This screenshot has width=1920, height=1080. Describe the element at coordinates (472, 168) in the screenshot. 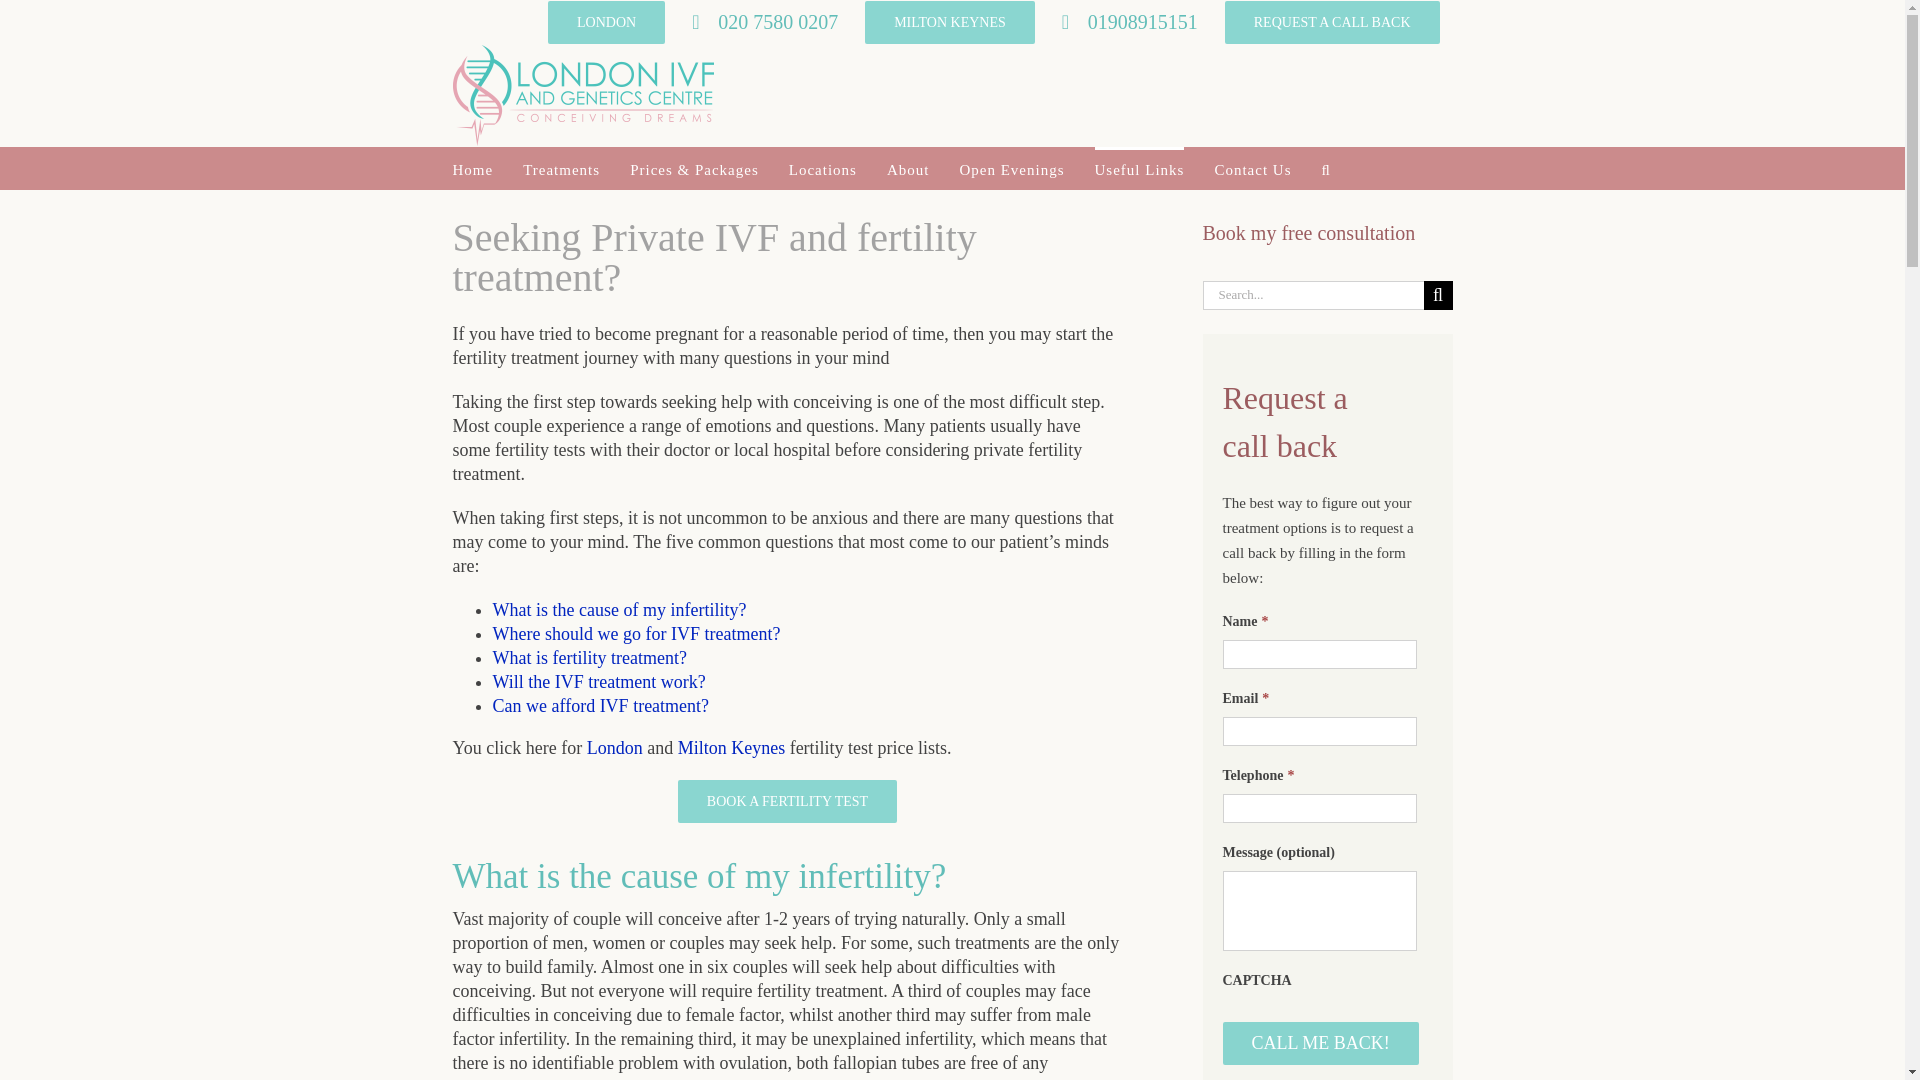

I see `Home` at that location.